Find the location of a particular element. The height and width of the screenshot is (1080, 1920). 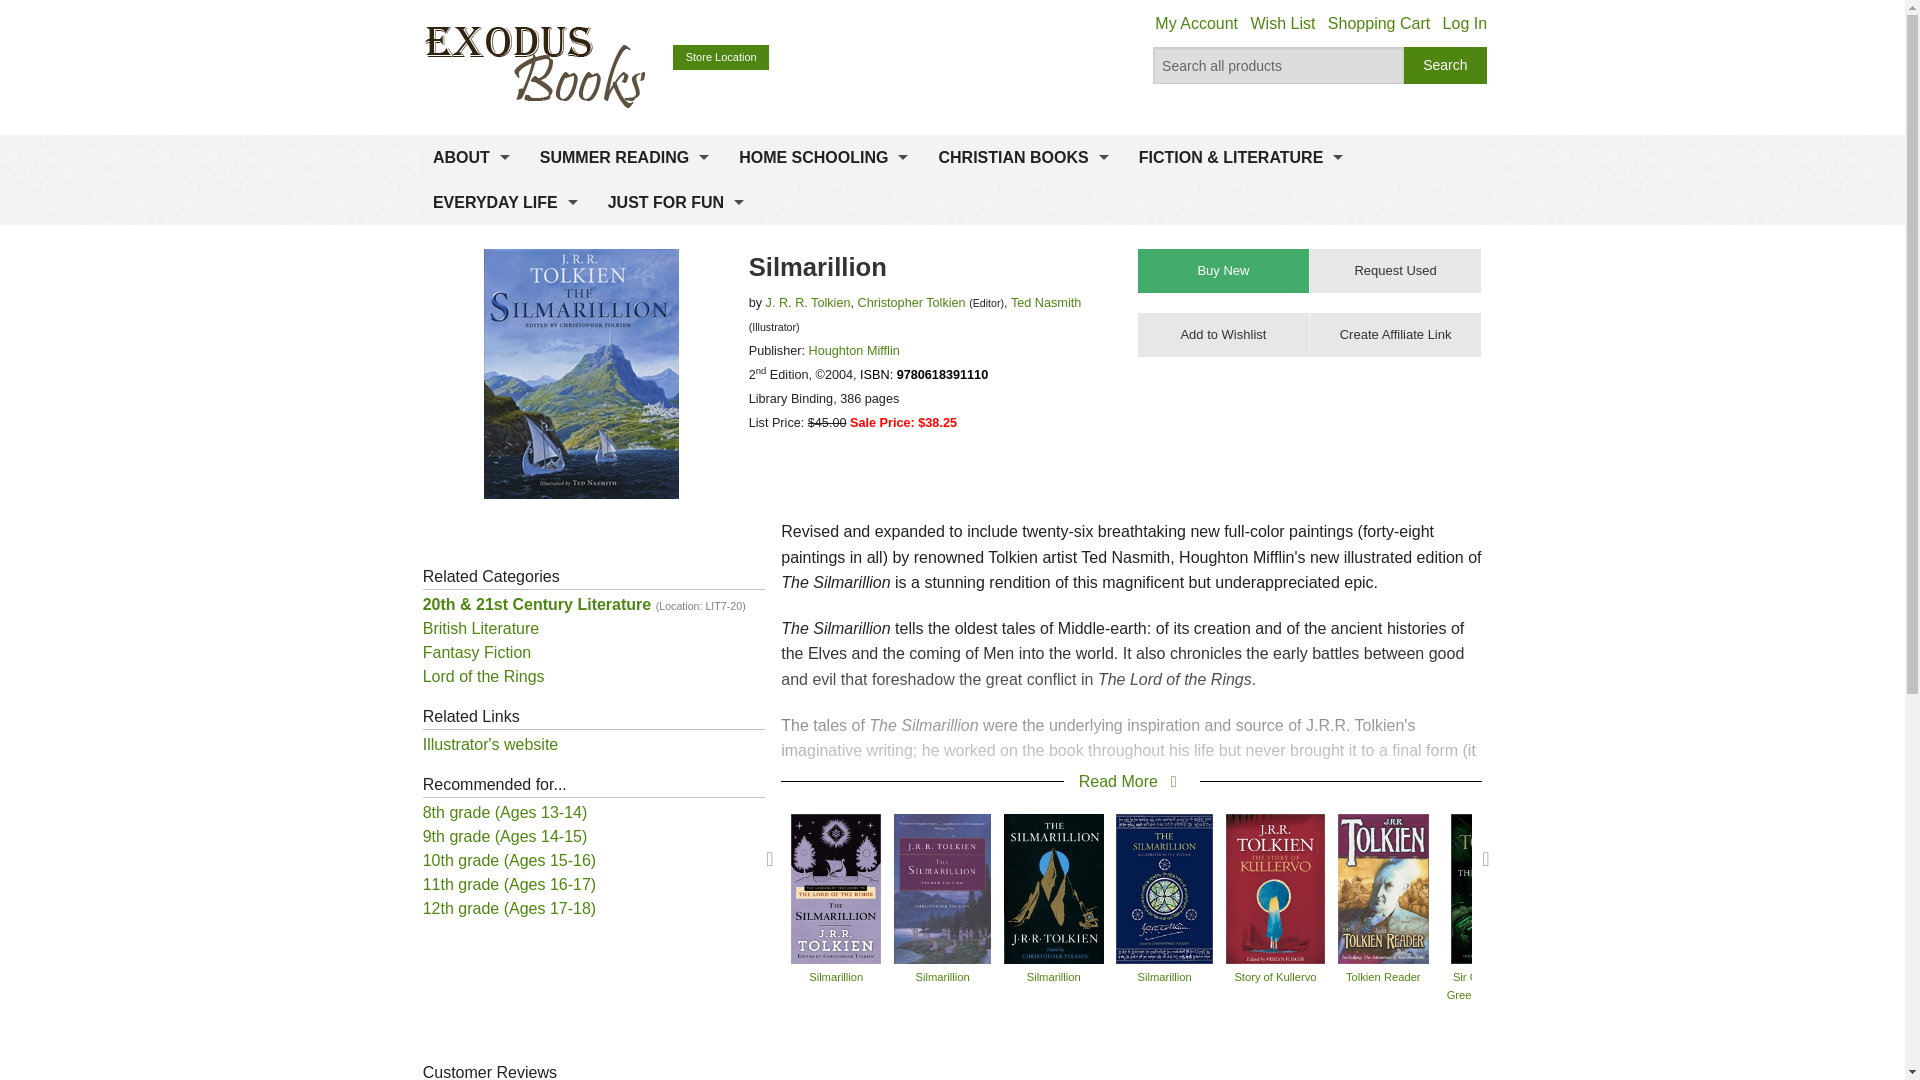

Search is located at coordinates (1446, 66).